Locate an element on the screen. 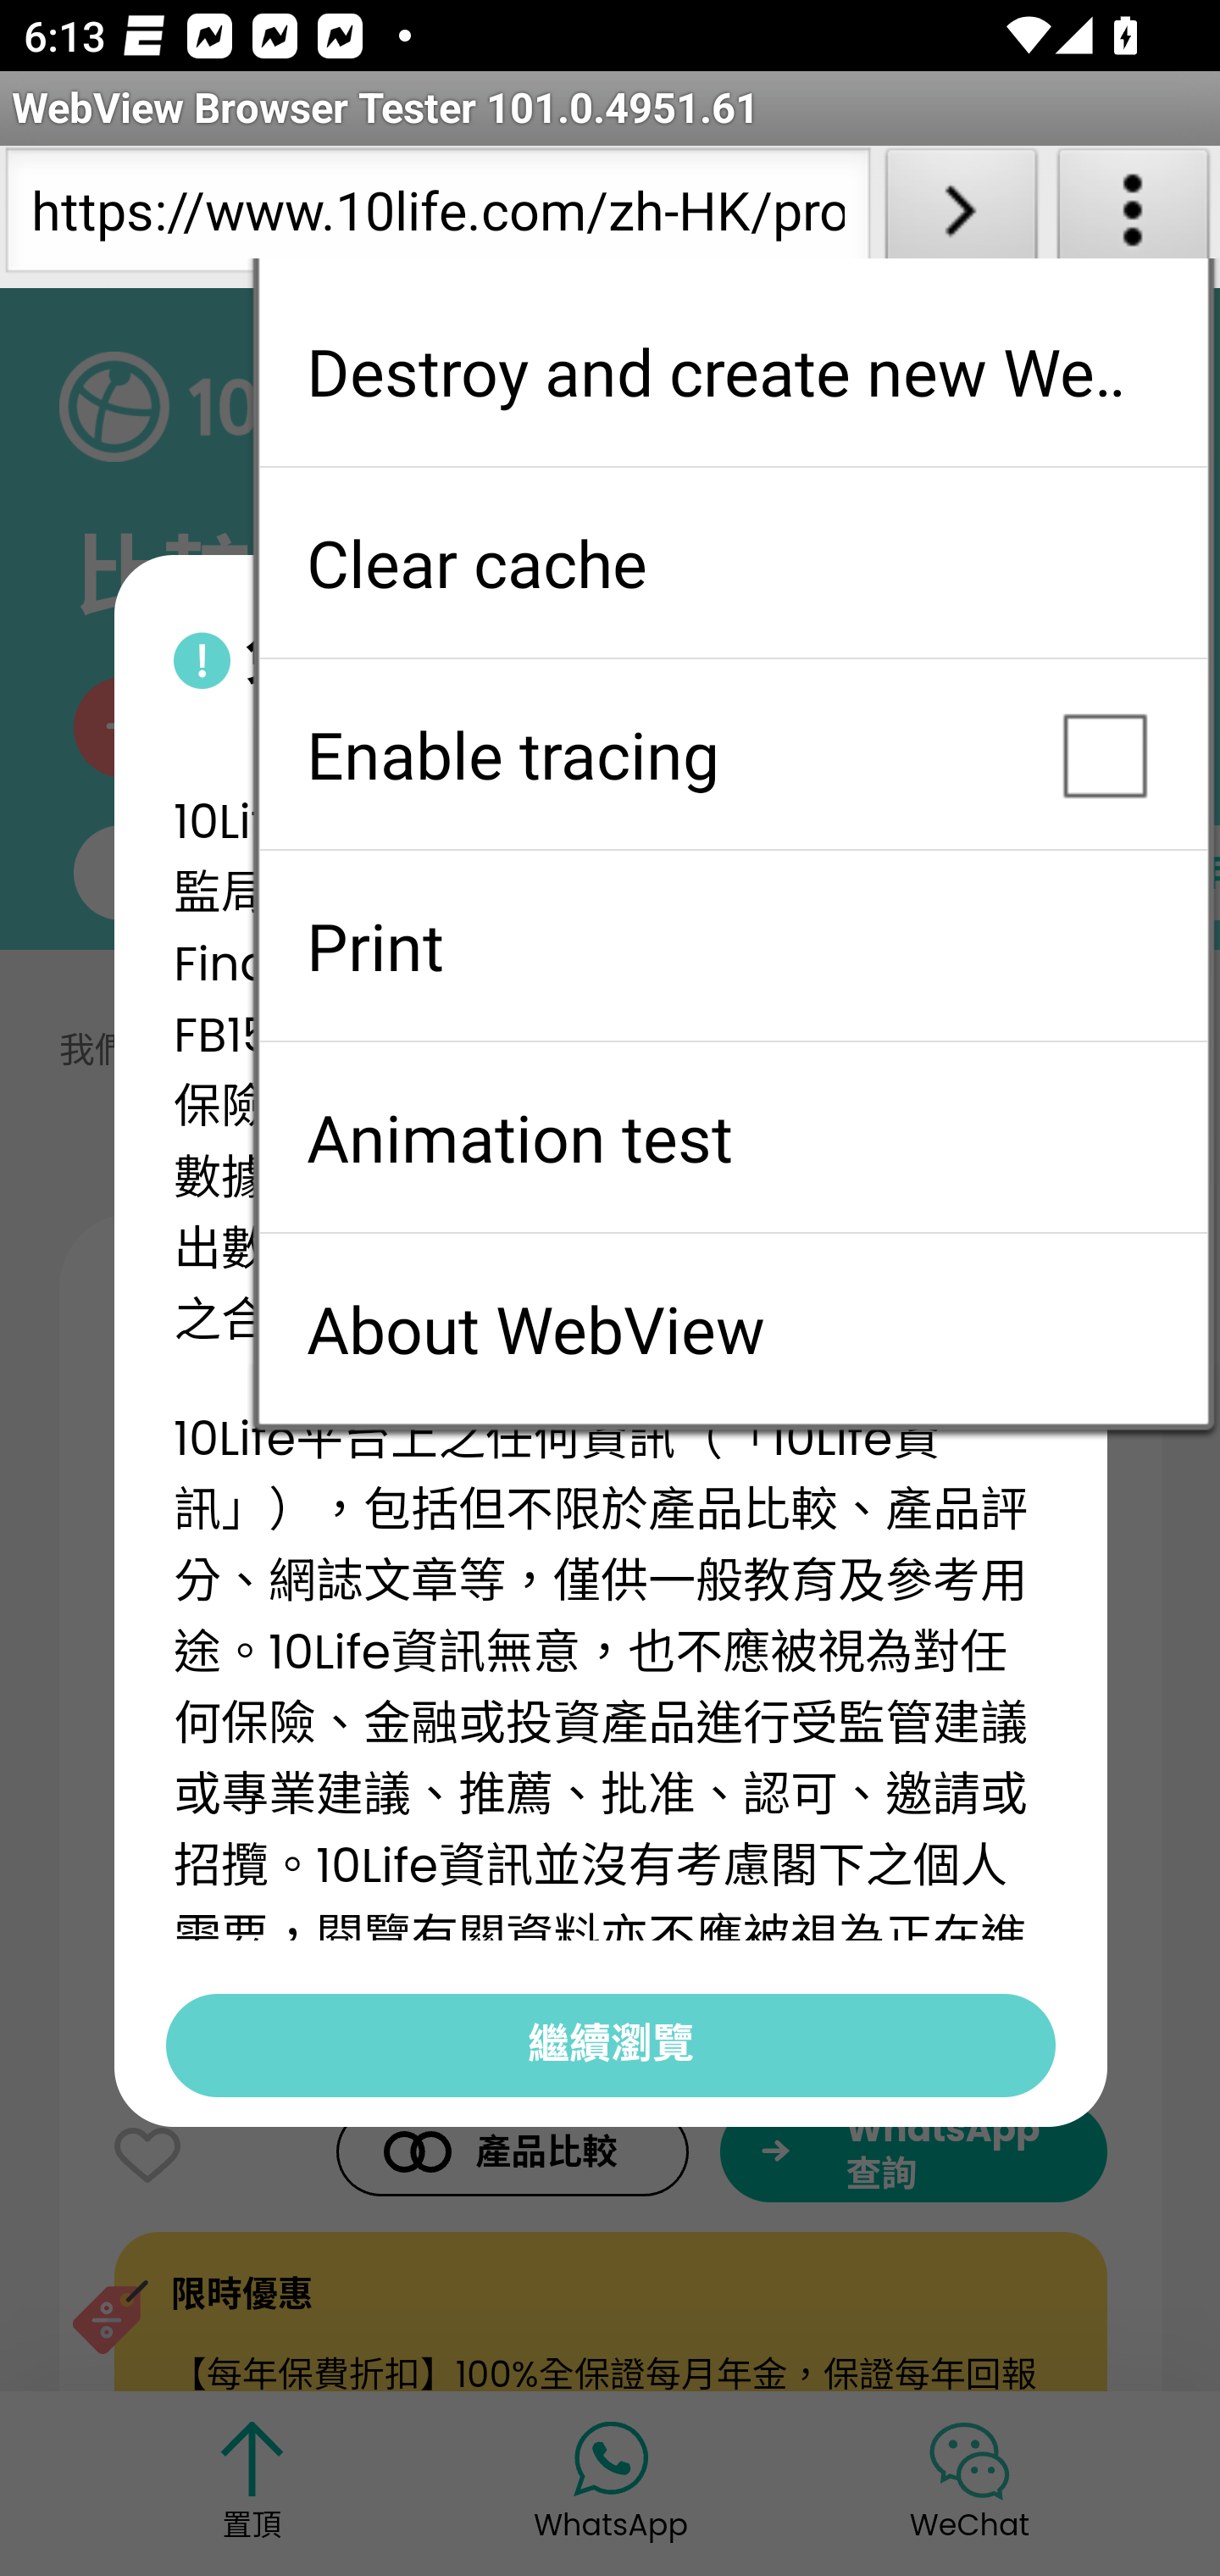 This screenshot has width=1220, height=2576. Destroy and create new WebView is located at coordinates (733, 371).